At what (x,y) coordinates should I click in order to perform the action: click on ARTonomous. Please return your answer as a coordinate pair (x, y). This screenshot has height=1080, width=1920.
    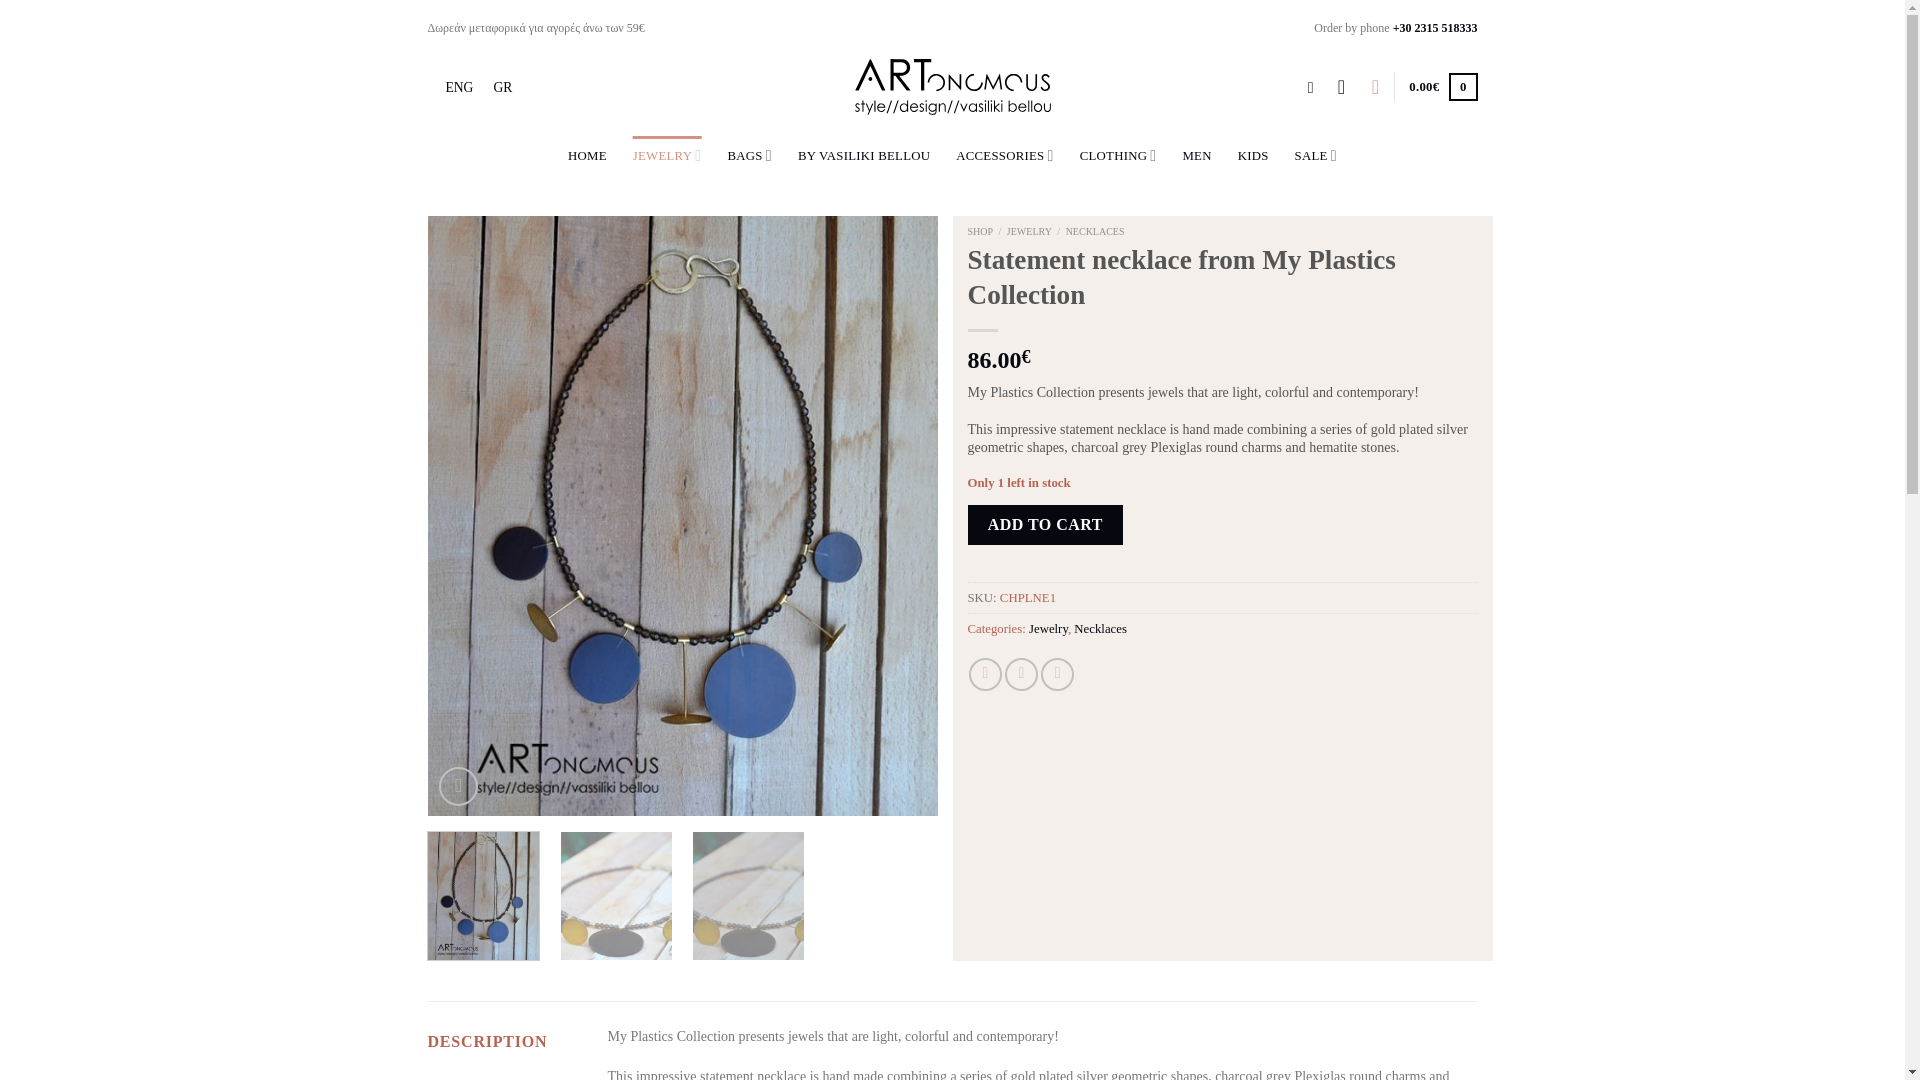
    Looking at the image, I should click on (1436, 27).